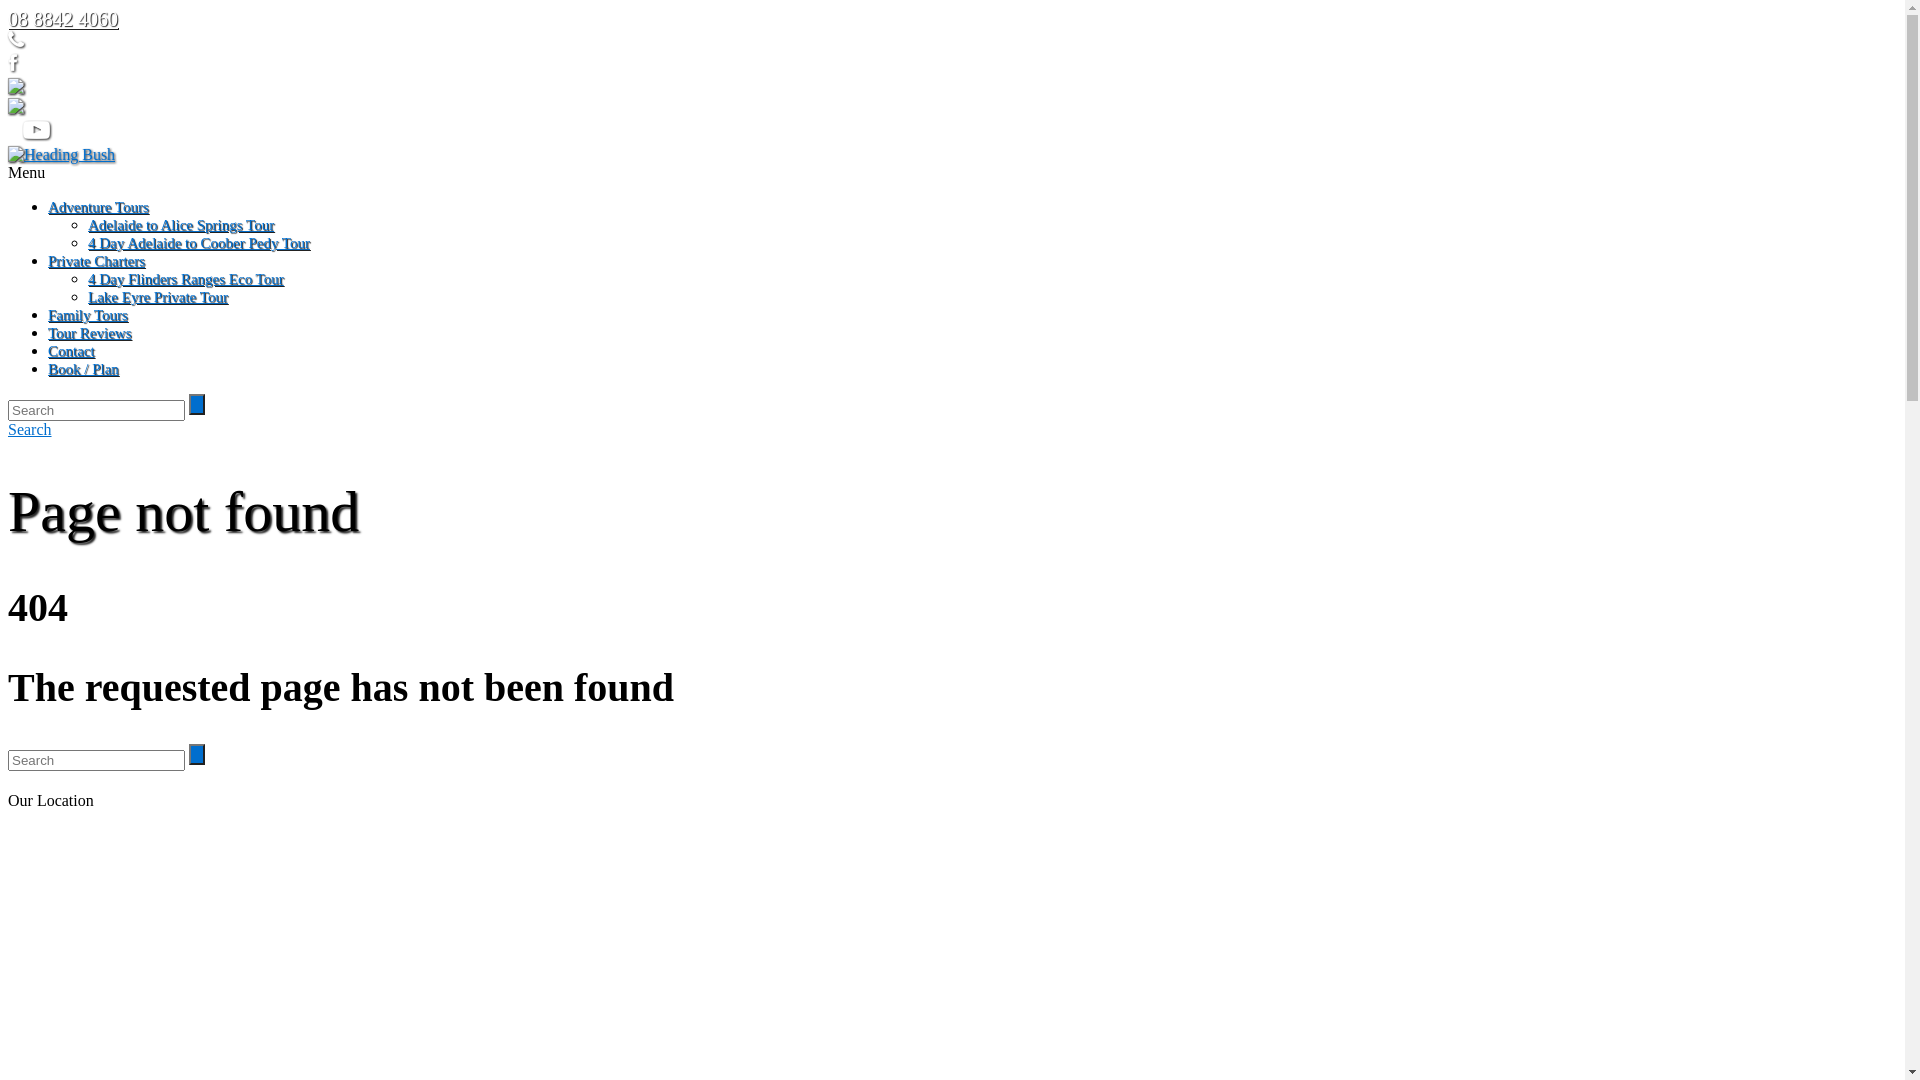 The image size is (1920, 1080). What do you see at coordinates (72, 351) in the screenshot?
I see `Contact` at bounding box center [72, 351].